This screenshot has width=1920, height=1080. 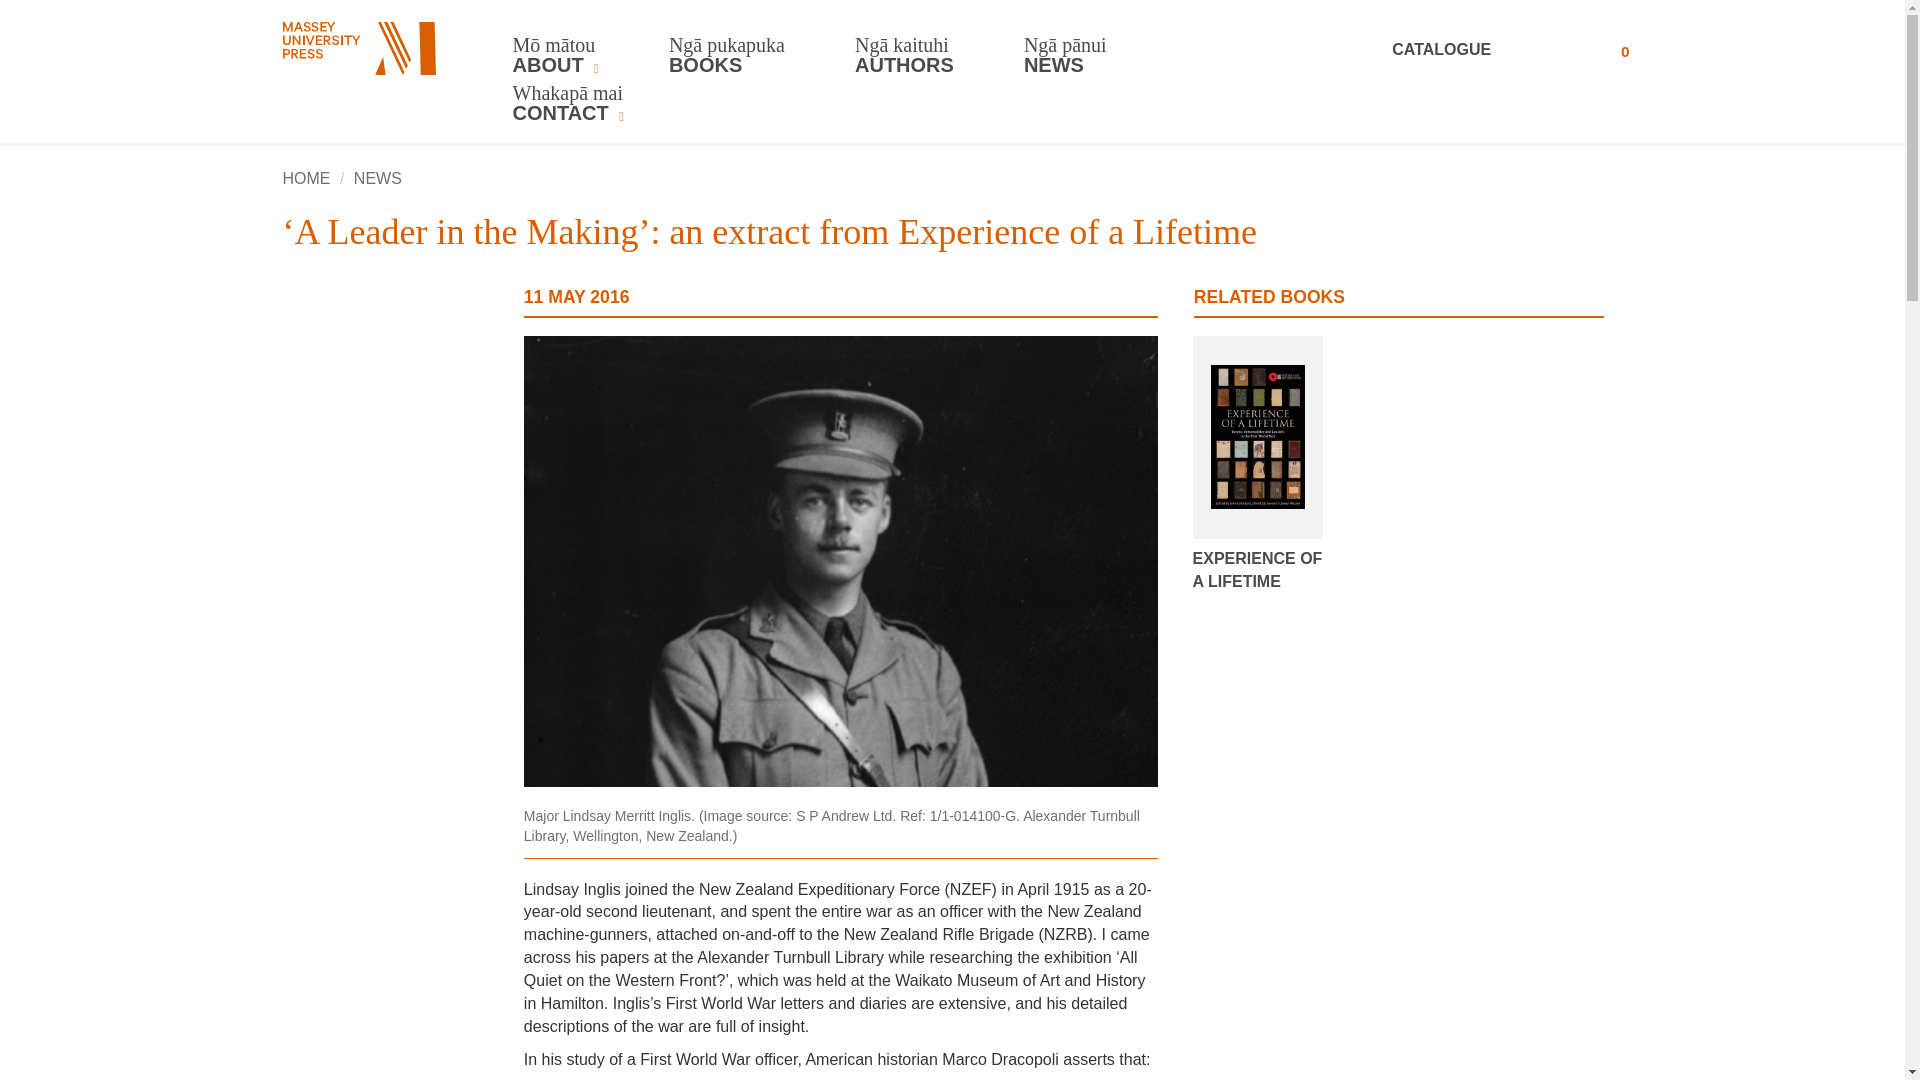 I want to click on HOME, so click(x=306, y=178).